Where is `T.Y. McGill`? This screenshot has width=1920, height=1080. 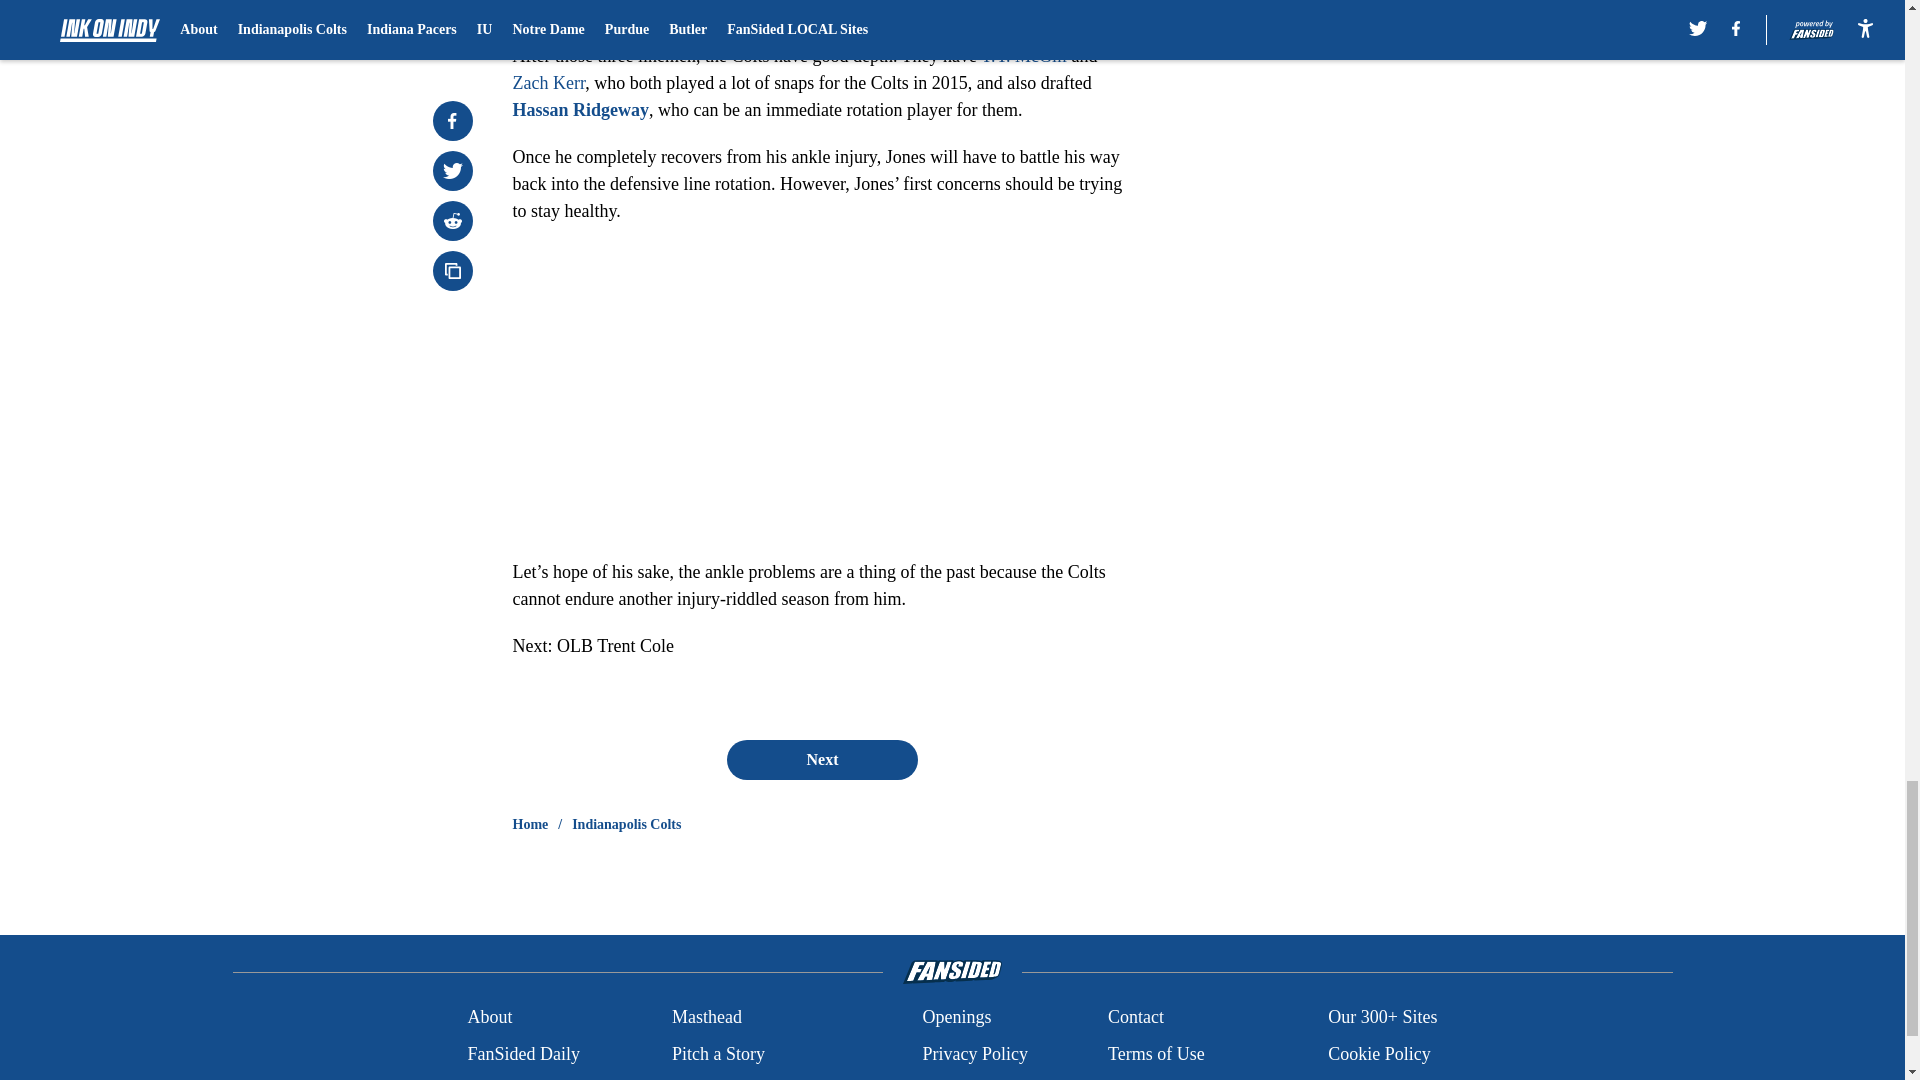
T.Y. McGill is located at coordinates (1024, 56).